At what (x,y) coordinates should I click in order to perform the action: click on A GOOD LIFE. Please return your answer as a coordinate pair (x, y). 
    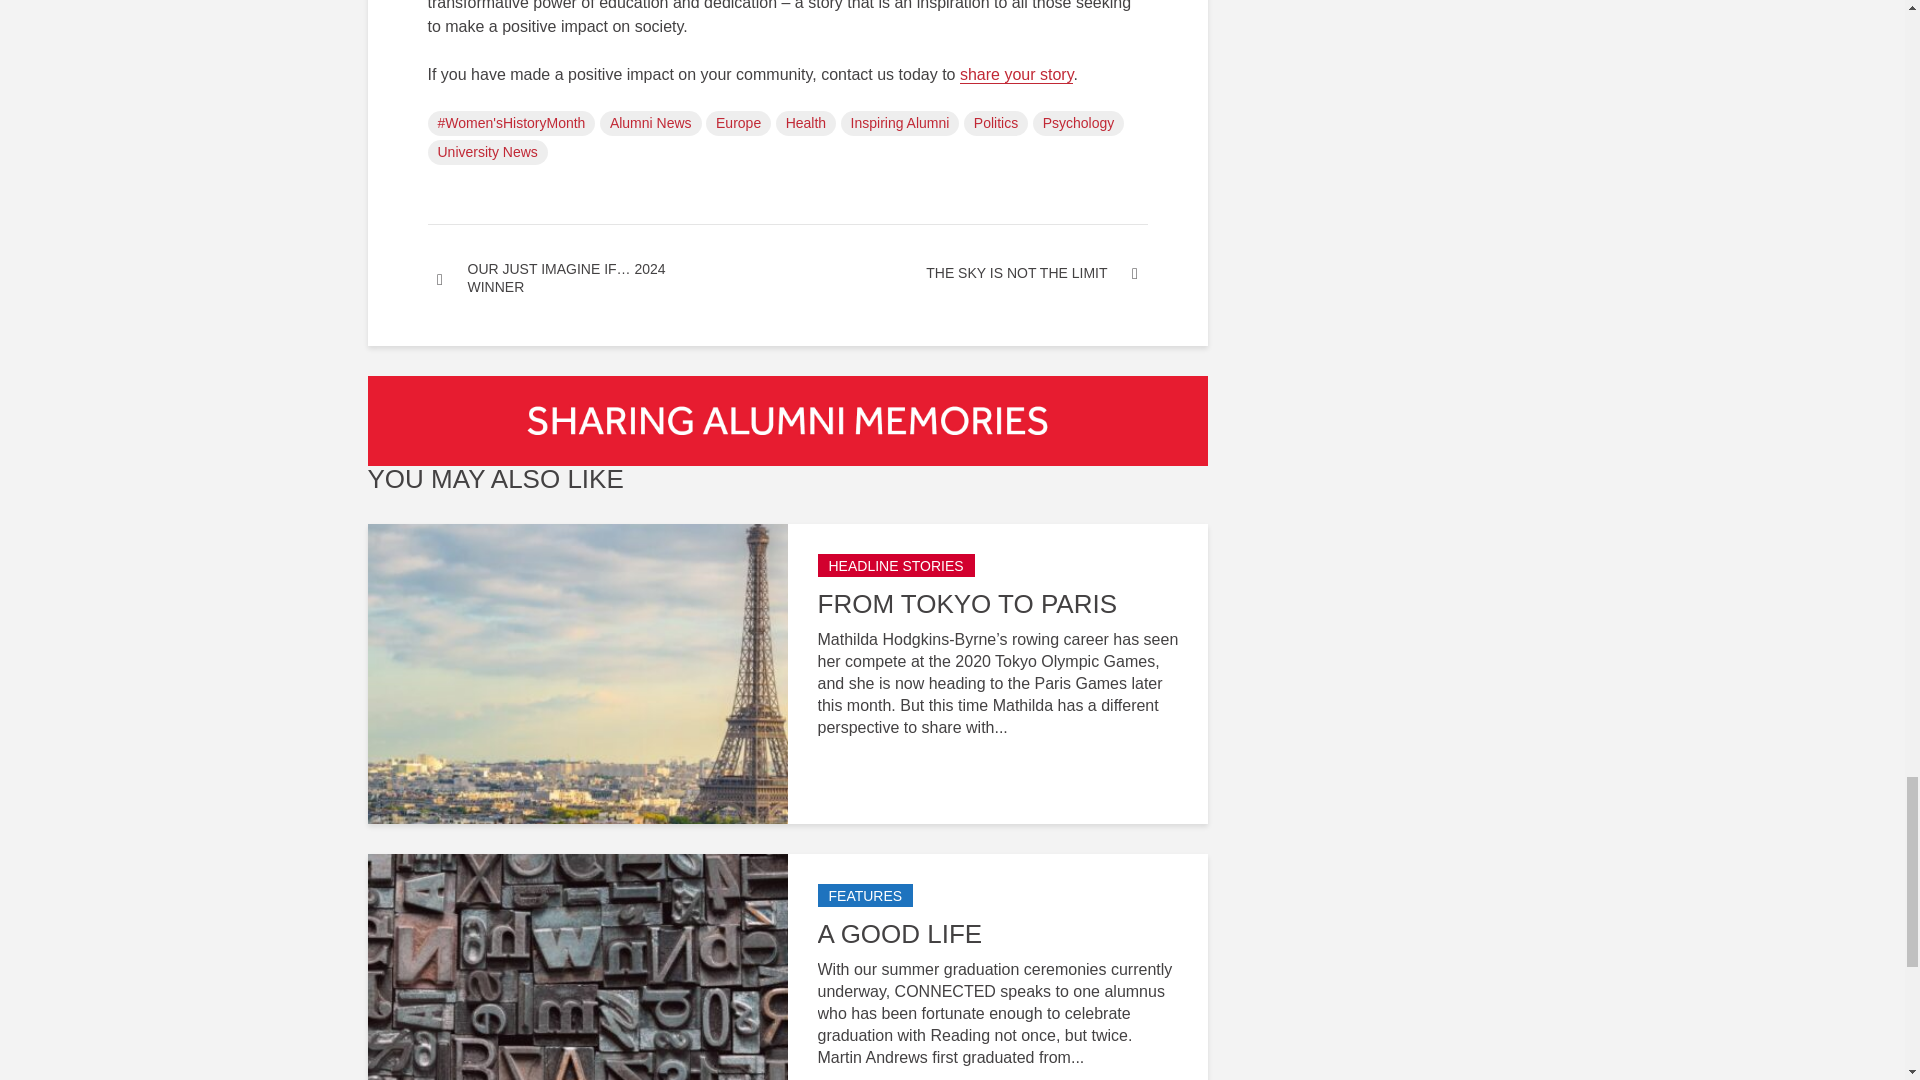
    Looking at the image, I should click on (998, 934).